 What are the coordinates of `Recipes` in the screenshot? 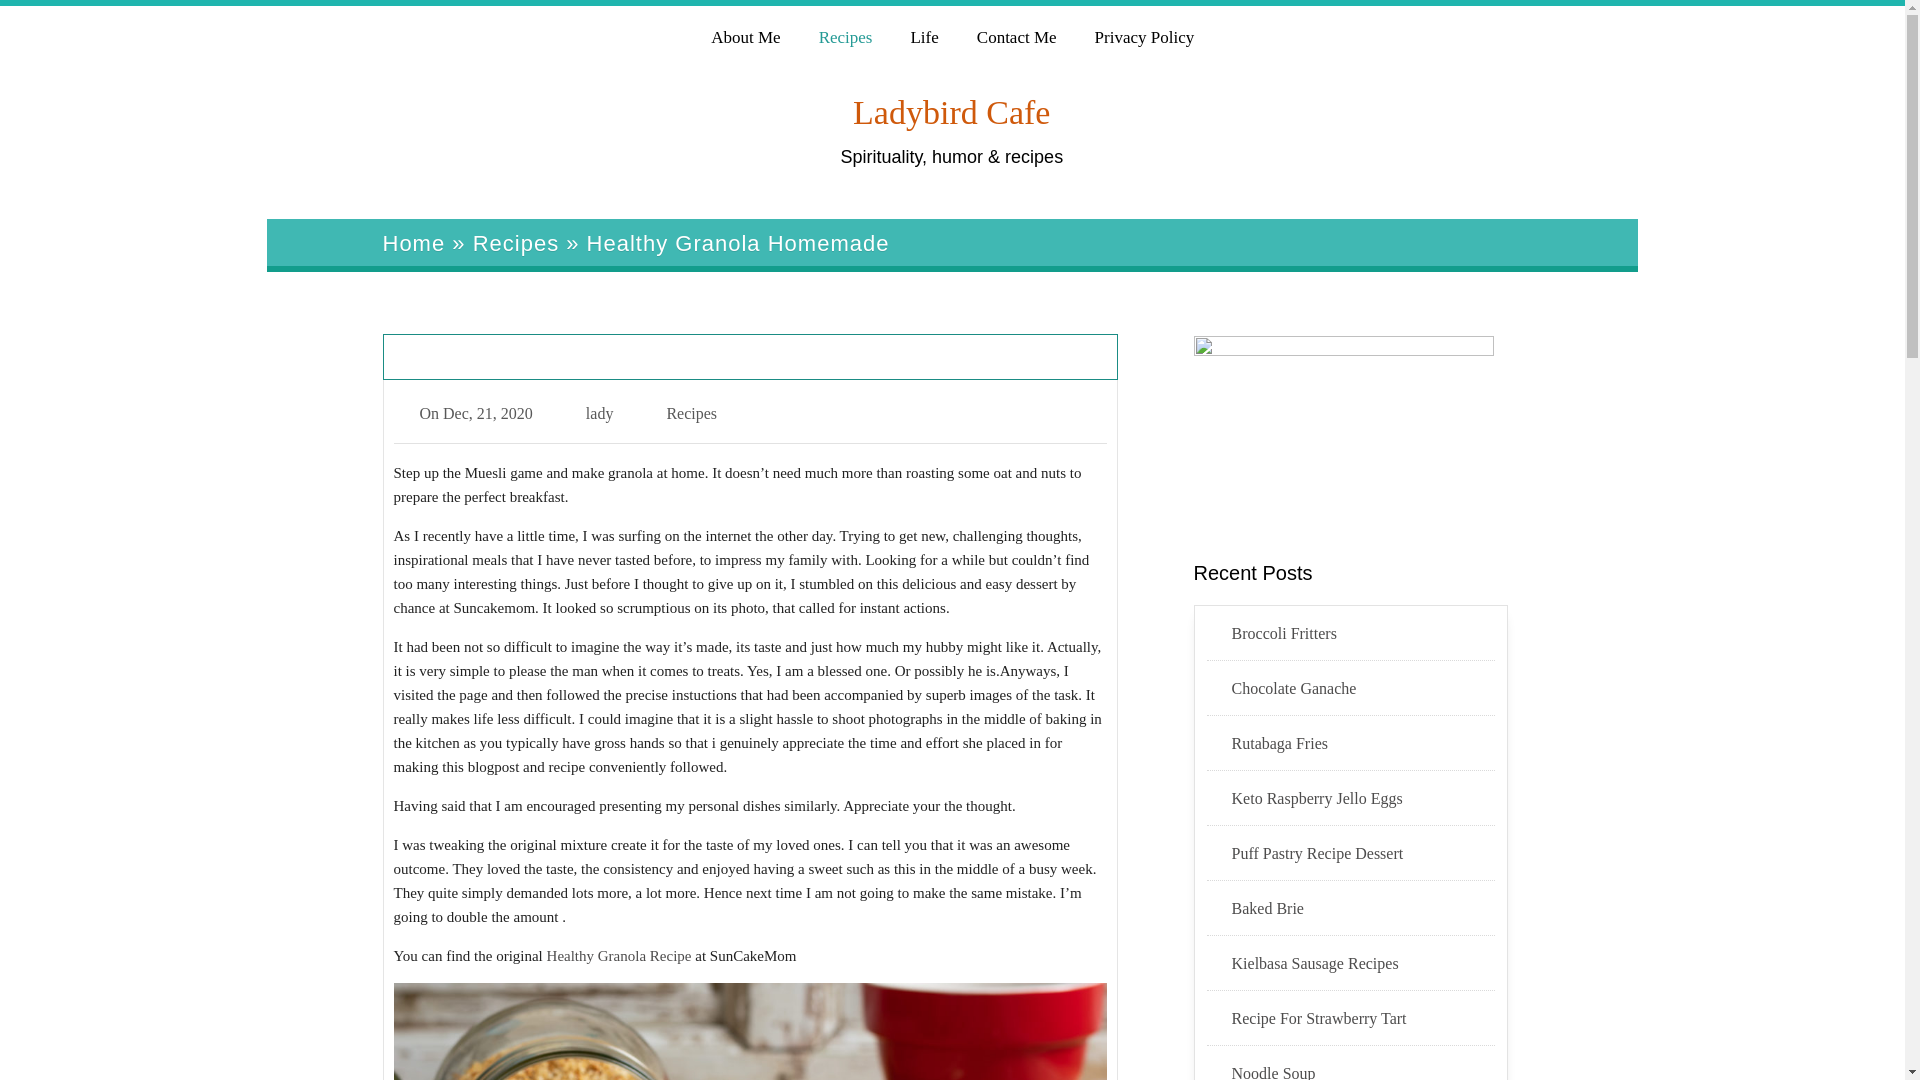 It's located at (844, 34).